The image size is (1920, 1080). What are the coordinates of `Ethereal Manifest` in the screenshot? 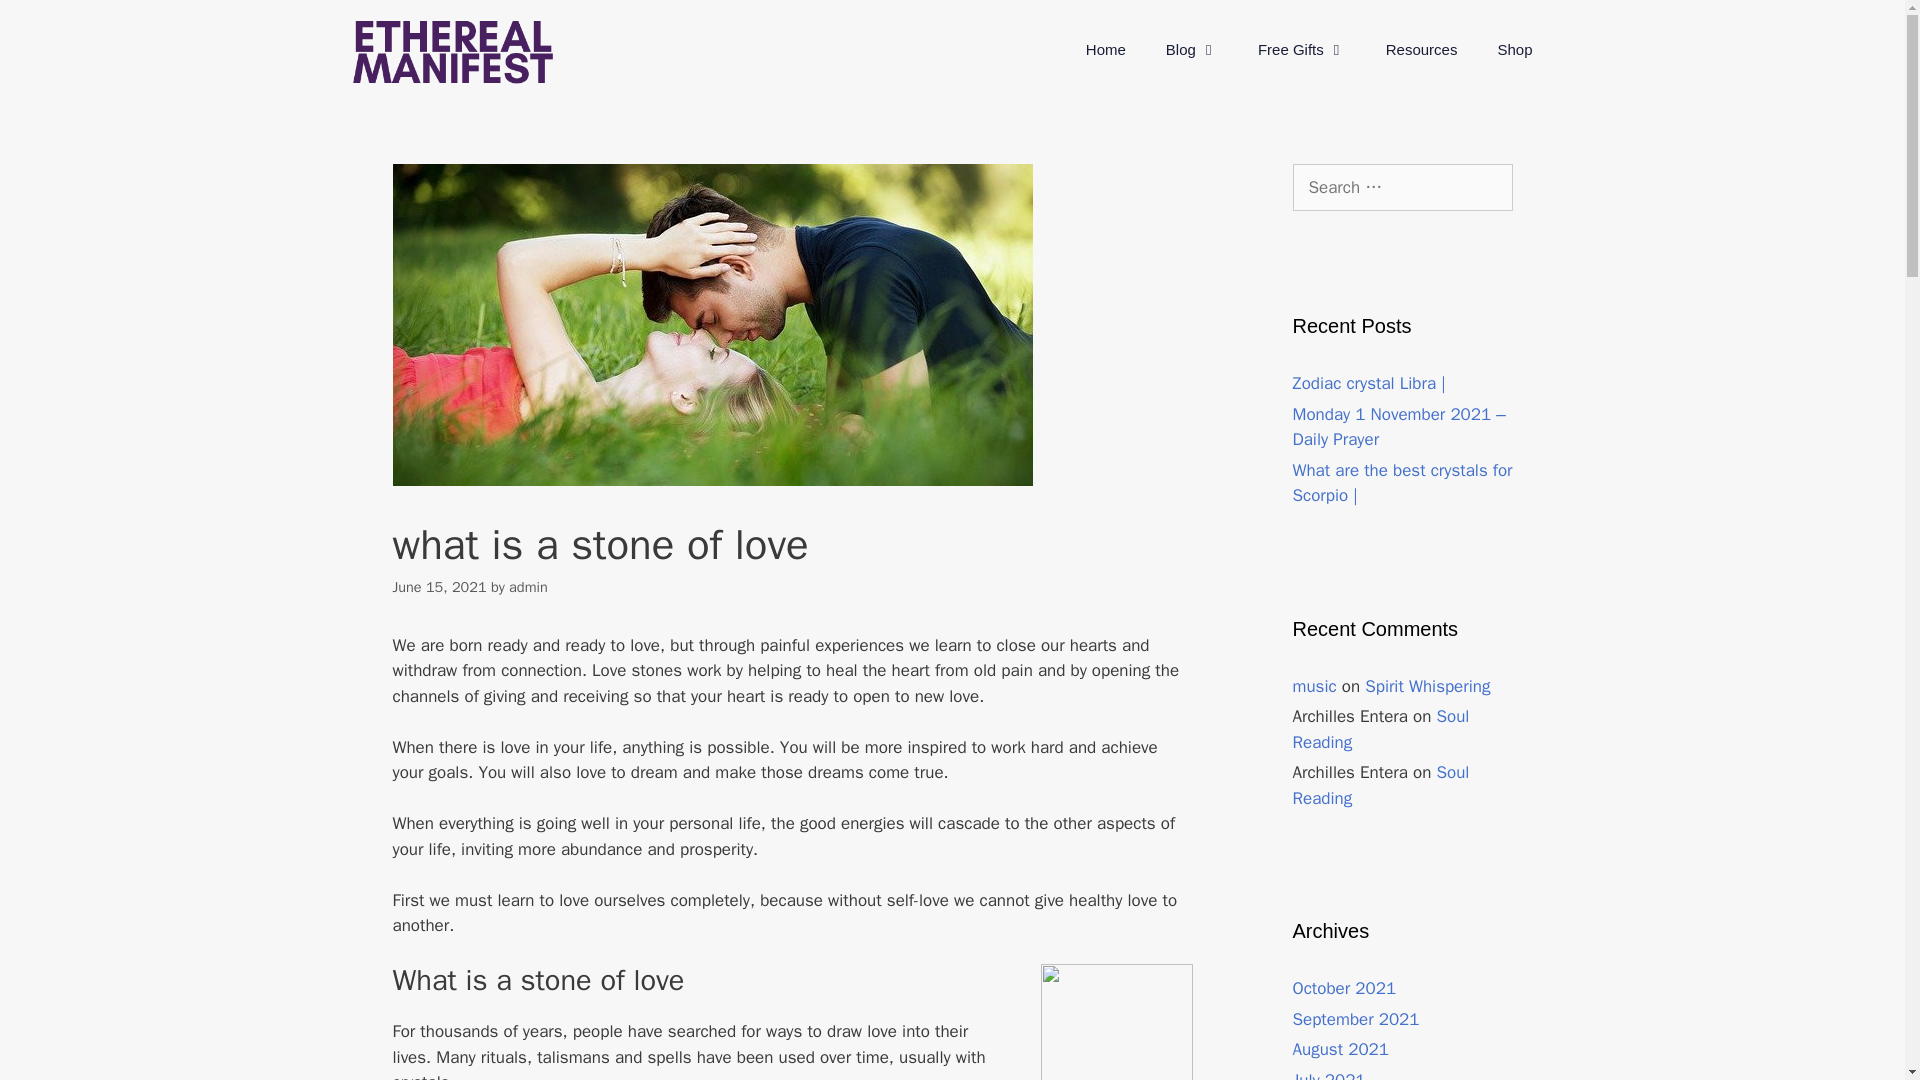 It's located at (452, 50).